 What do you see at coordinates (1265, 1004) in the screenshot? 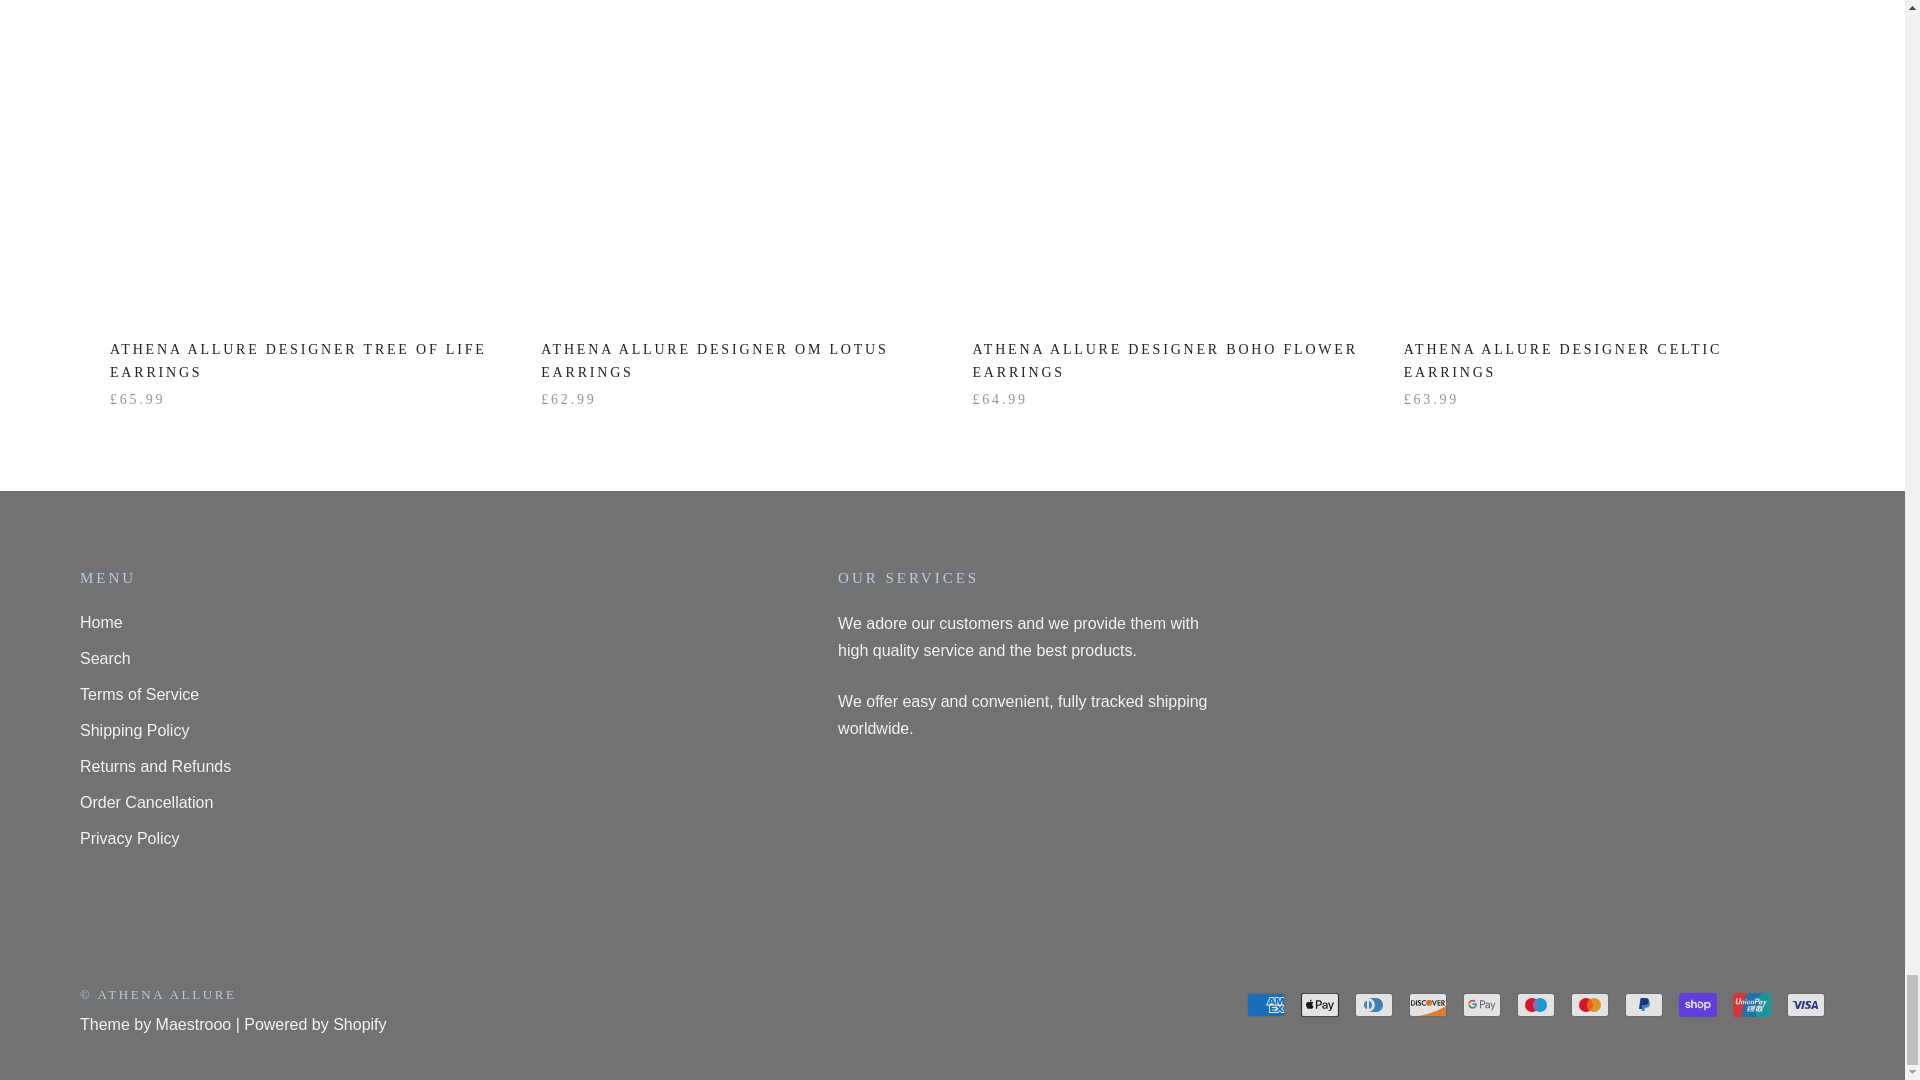
I see `American Express` at bounding box center [1265, 1004].